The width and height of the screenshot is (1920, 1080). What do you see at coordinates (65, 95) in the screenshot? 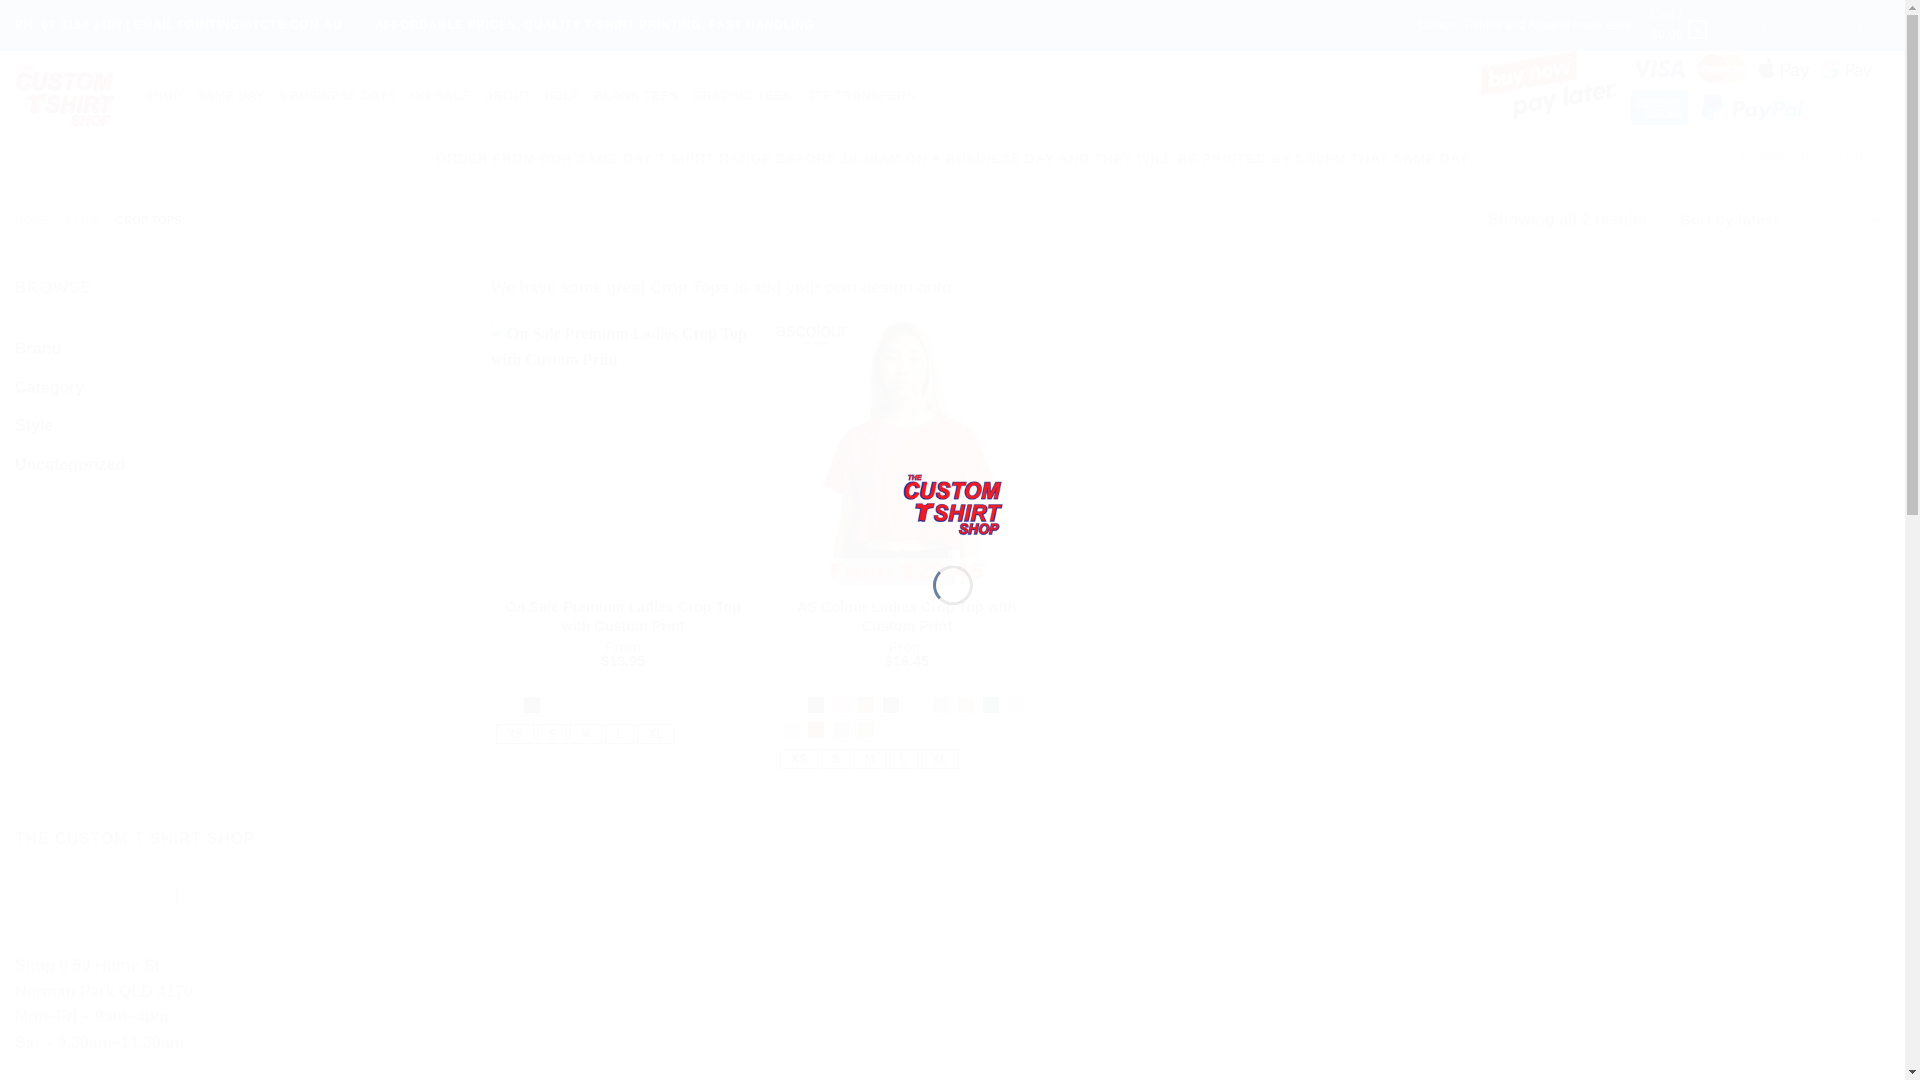
I see `The Custom T Shirt Shop - T Shirt Printing Australia` at bounding box center [65, 95].